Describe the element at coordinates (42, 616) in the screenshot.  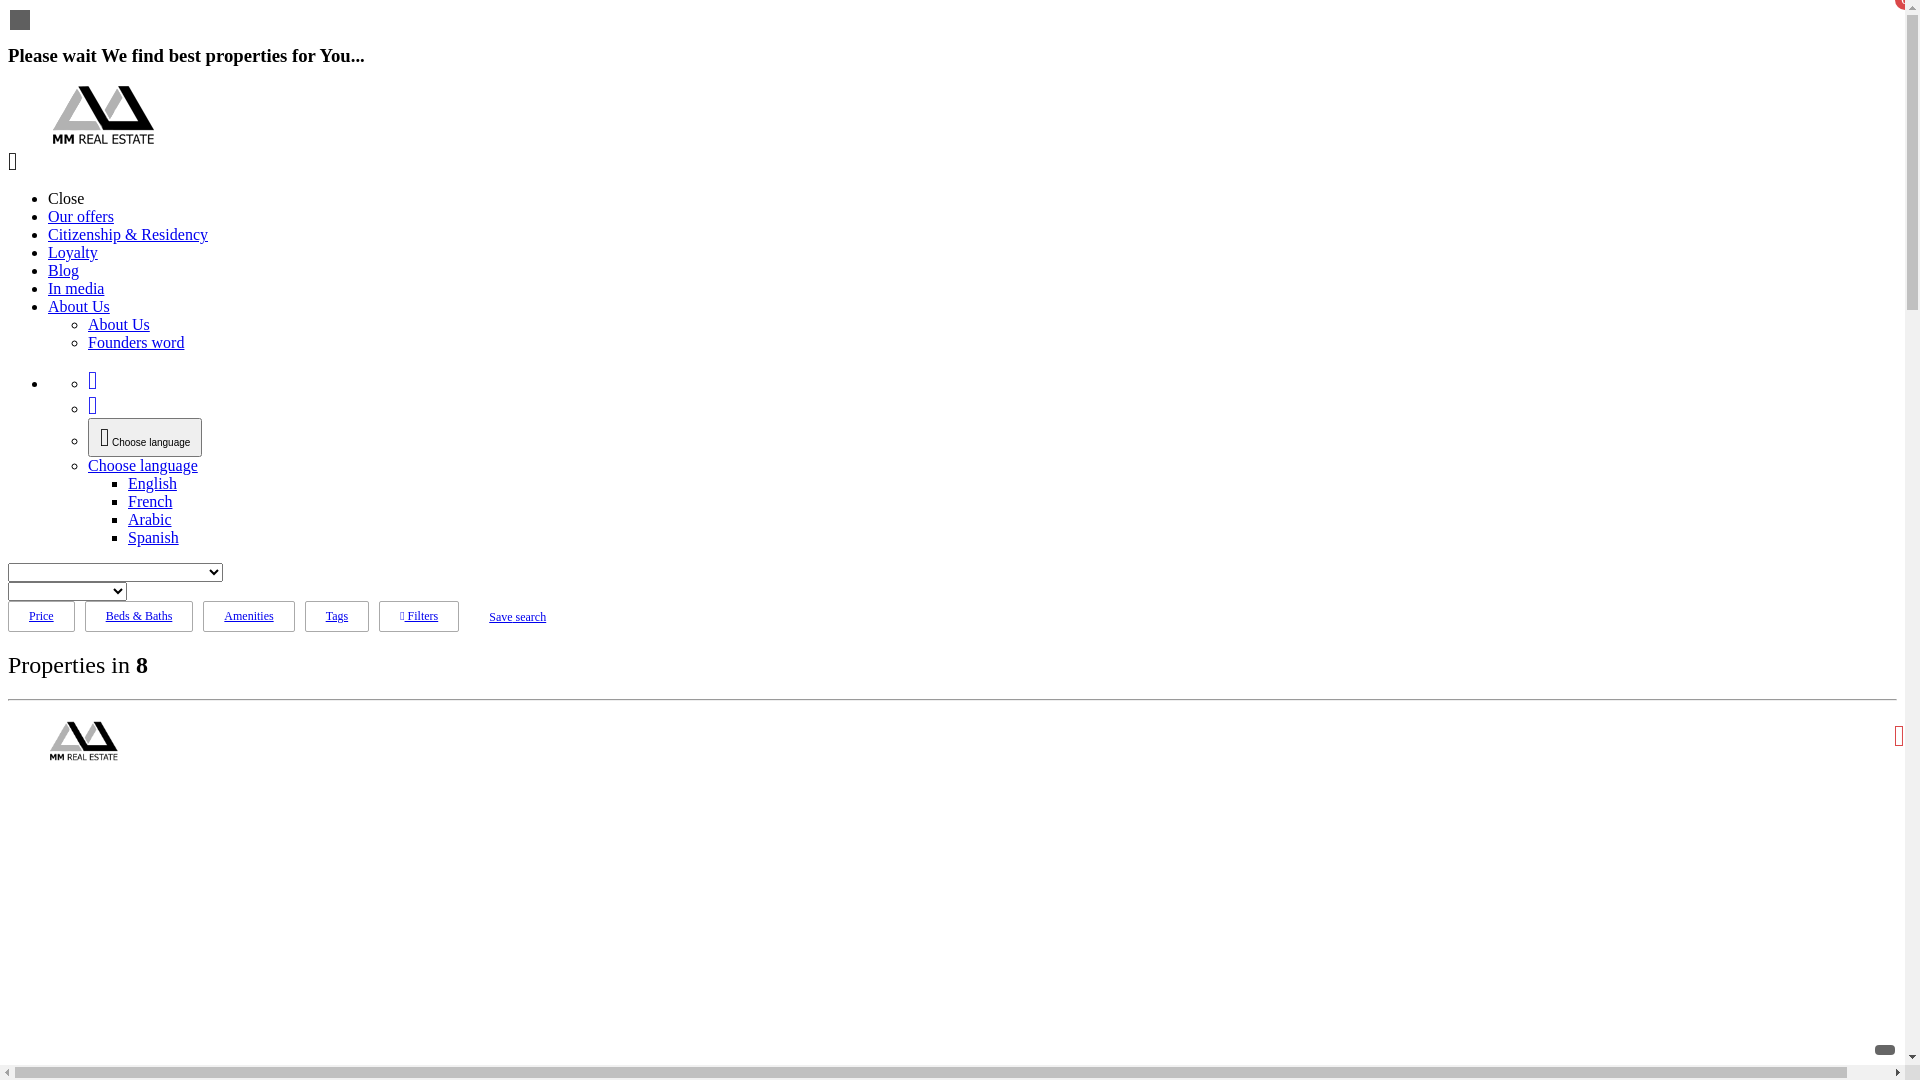
I see `Price` at that location.